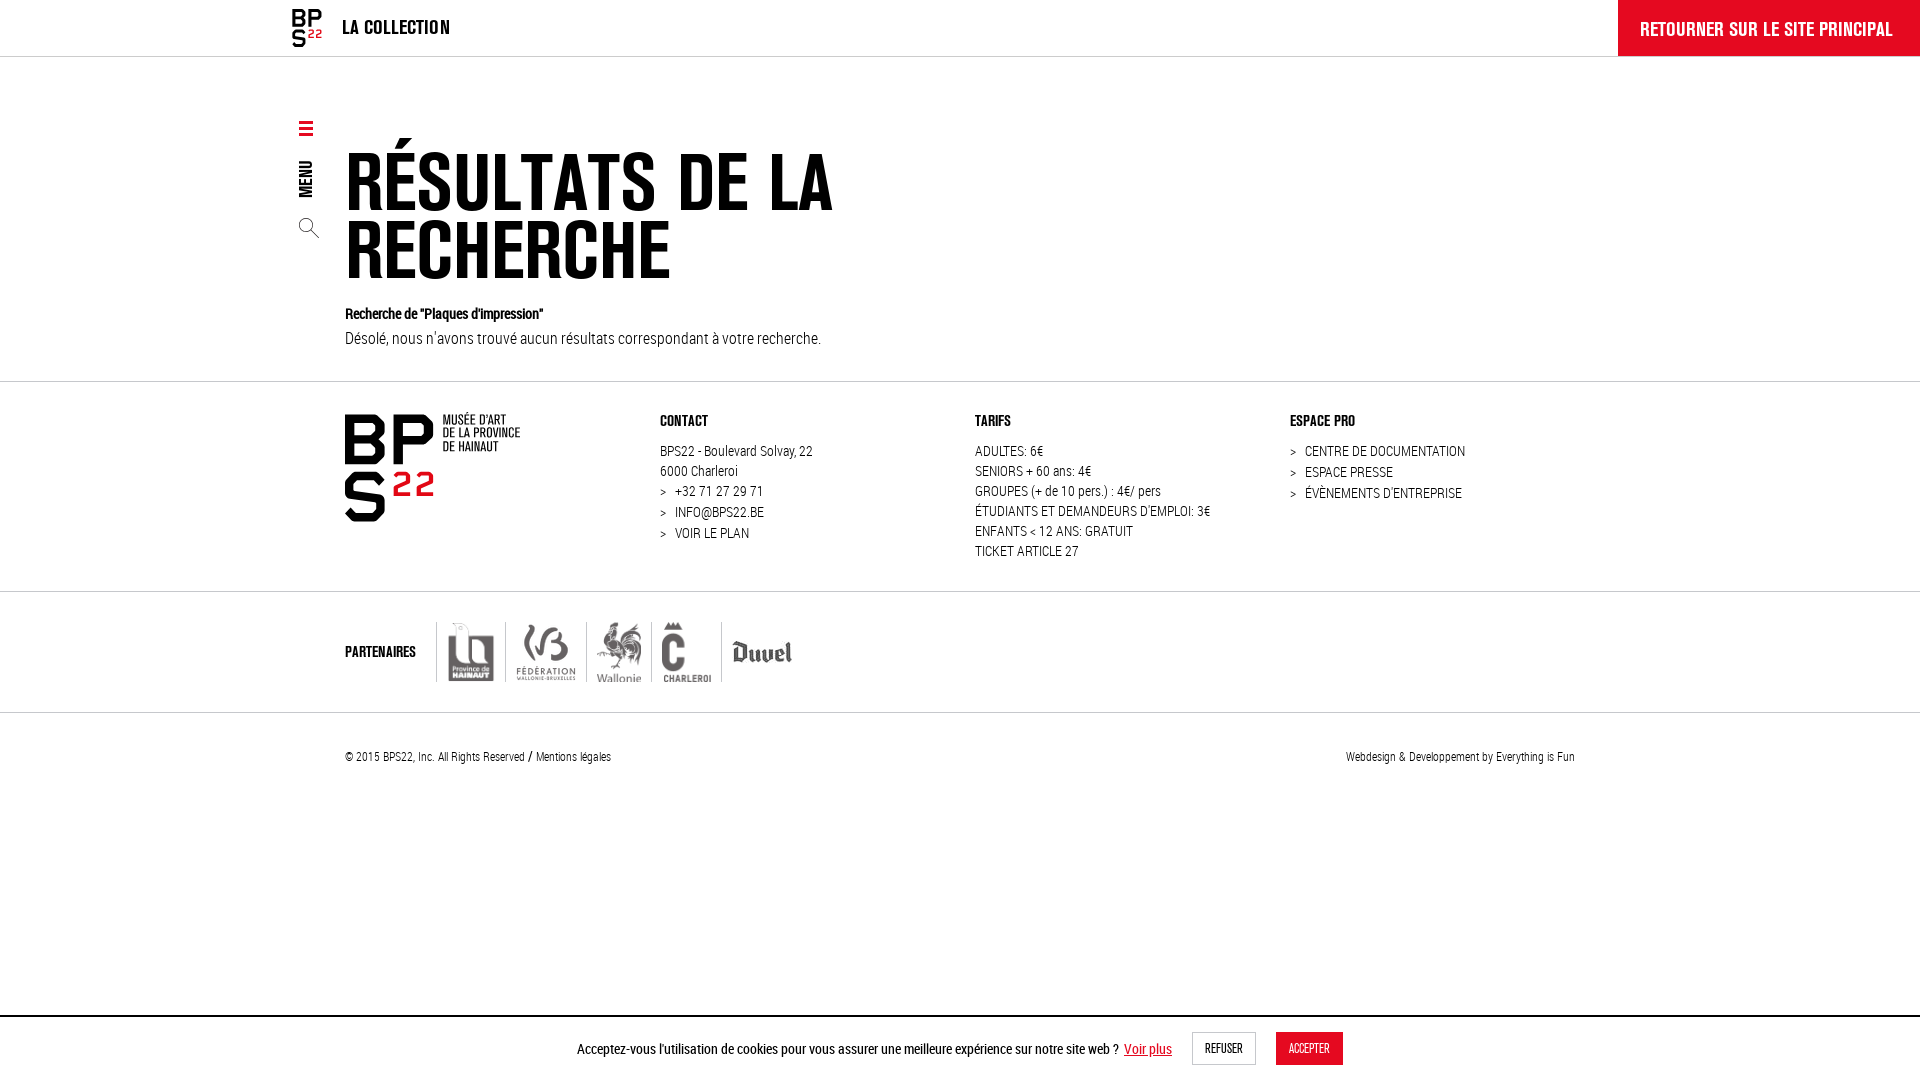 The width and height of the screenshot is (1920, 1080). What do you see at coordinates (720, 512) in the screenshot?
I see `INFO@BPS22.BE` at bounding box center [720, 512].